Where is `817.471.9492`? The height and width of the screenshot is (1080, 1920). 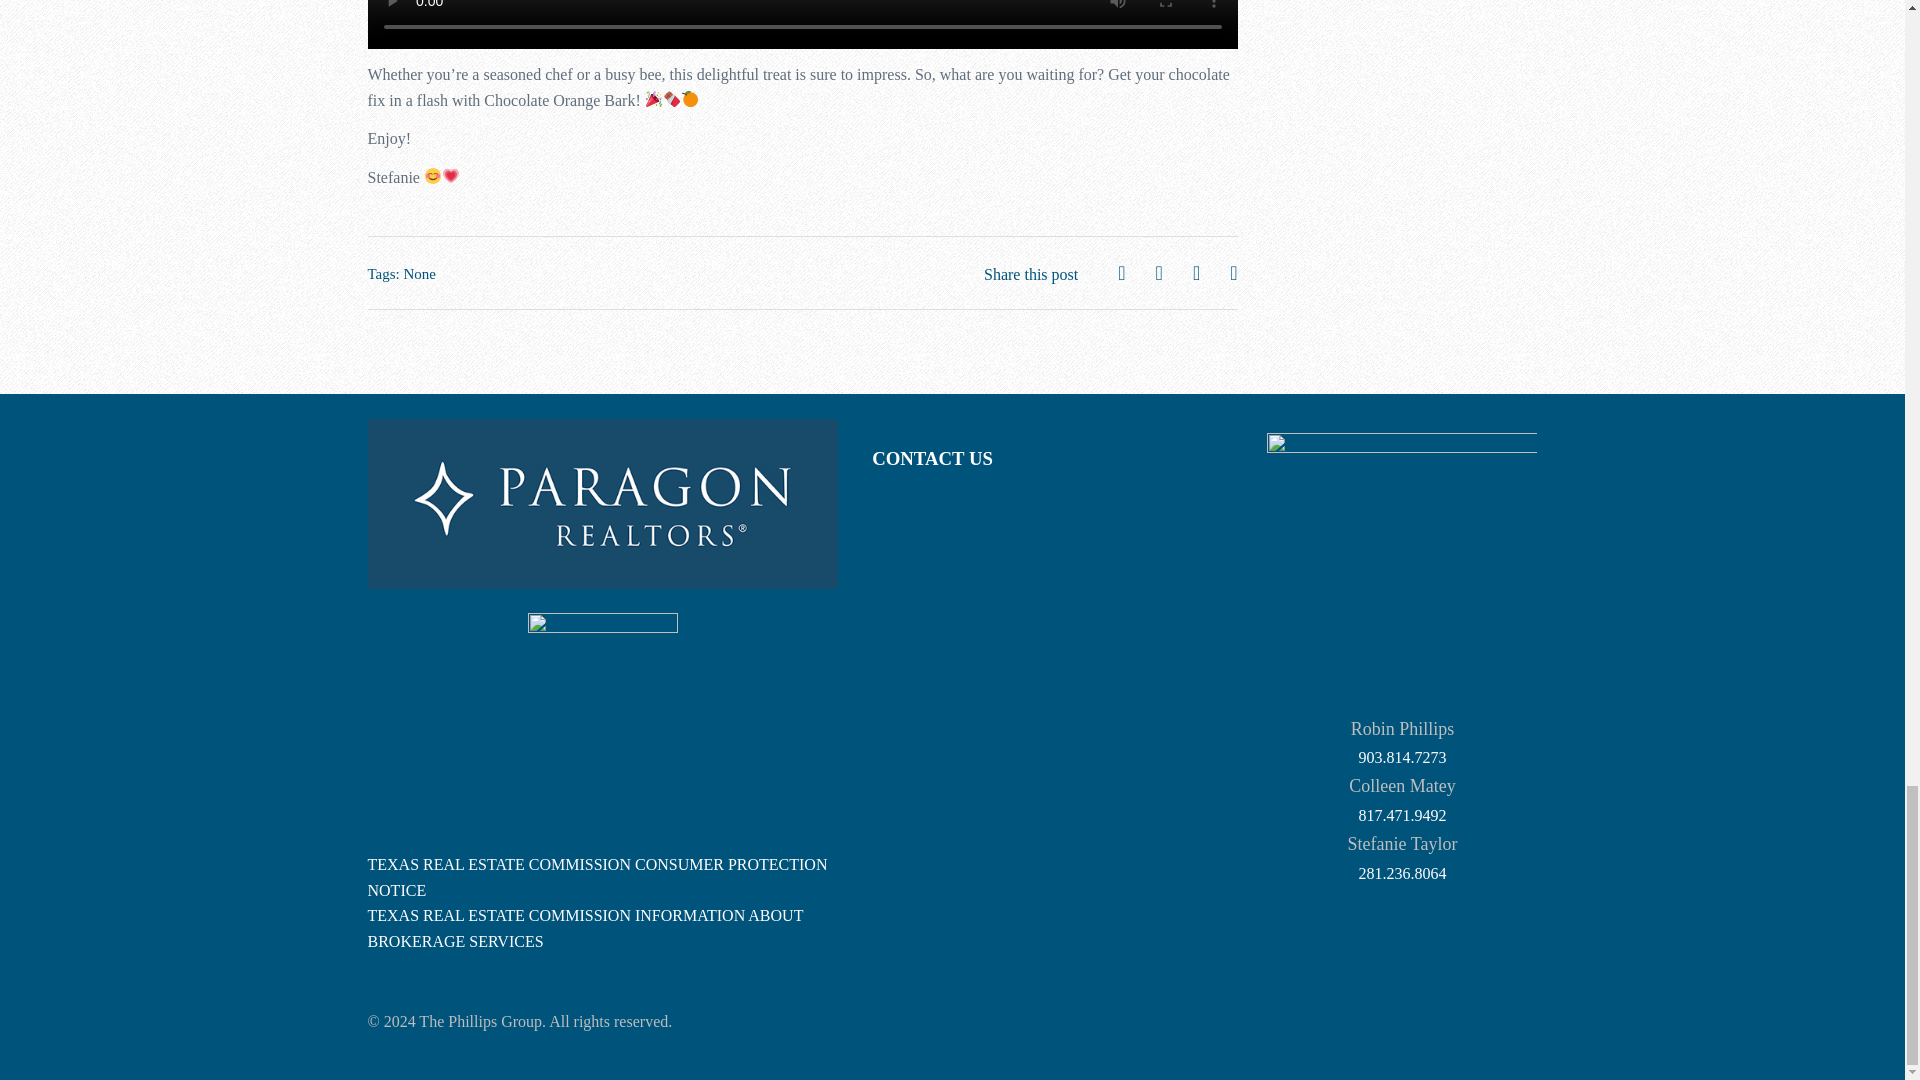 817.471.9492 is located at coordinates (1401, 815).